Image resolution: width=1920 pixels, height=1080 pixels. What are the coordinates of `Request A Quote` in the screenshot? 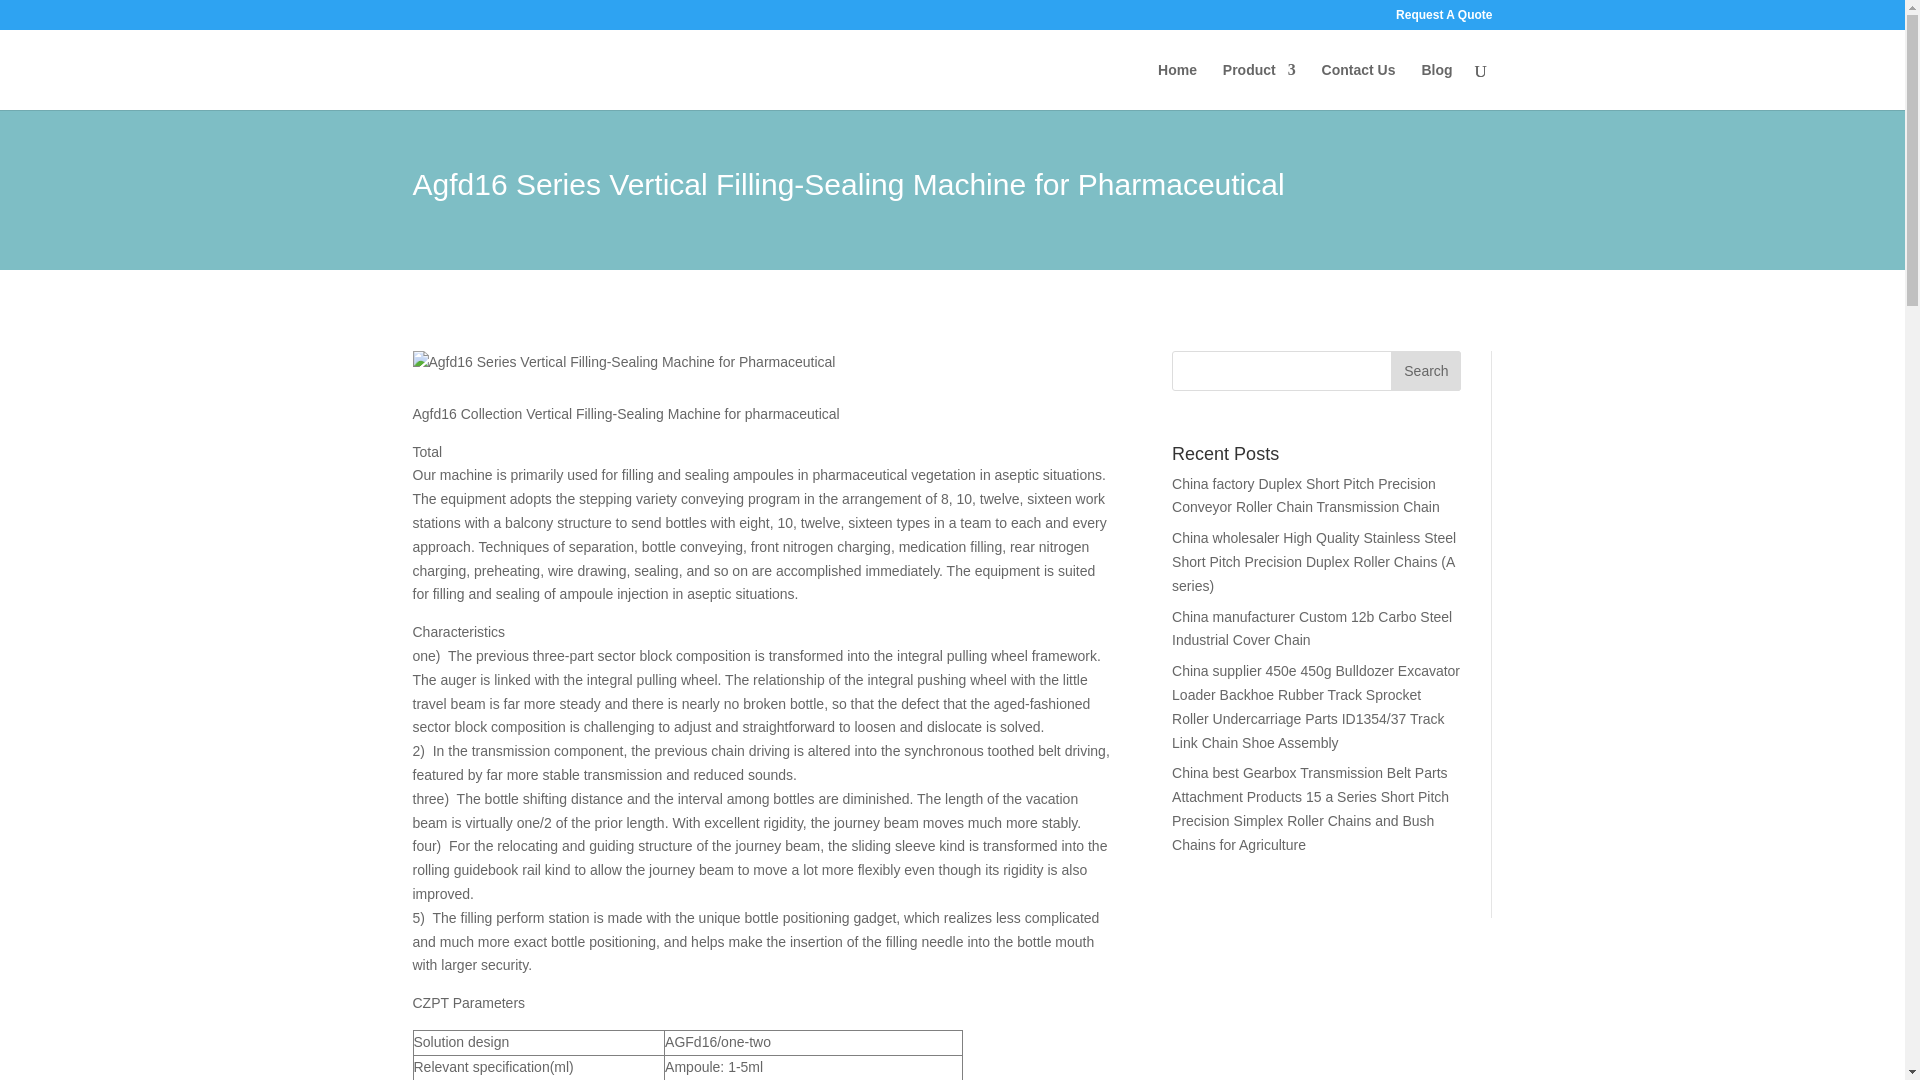 It's located at (1443, 19).